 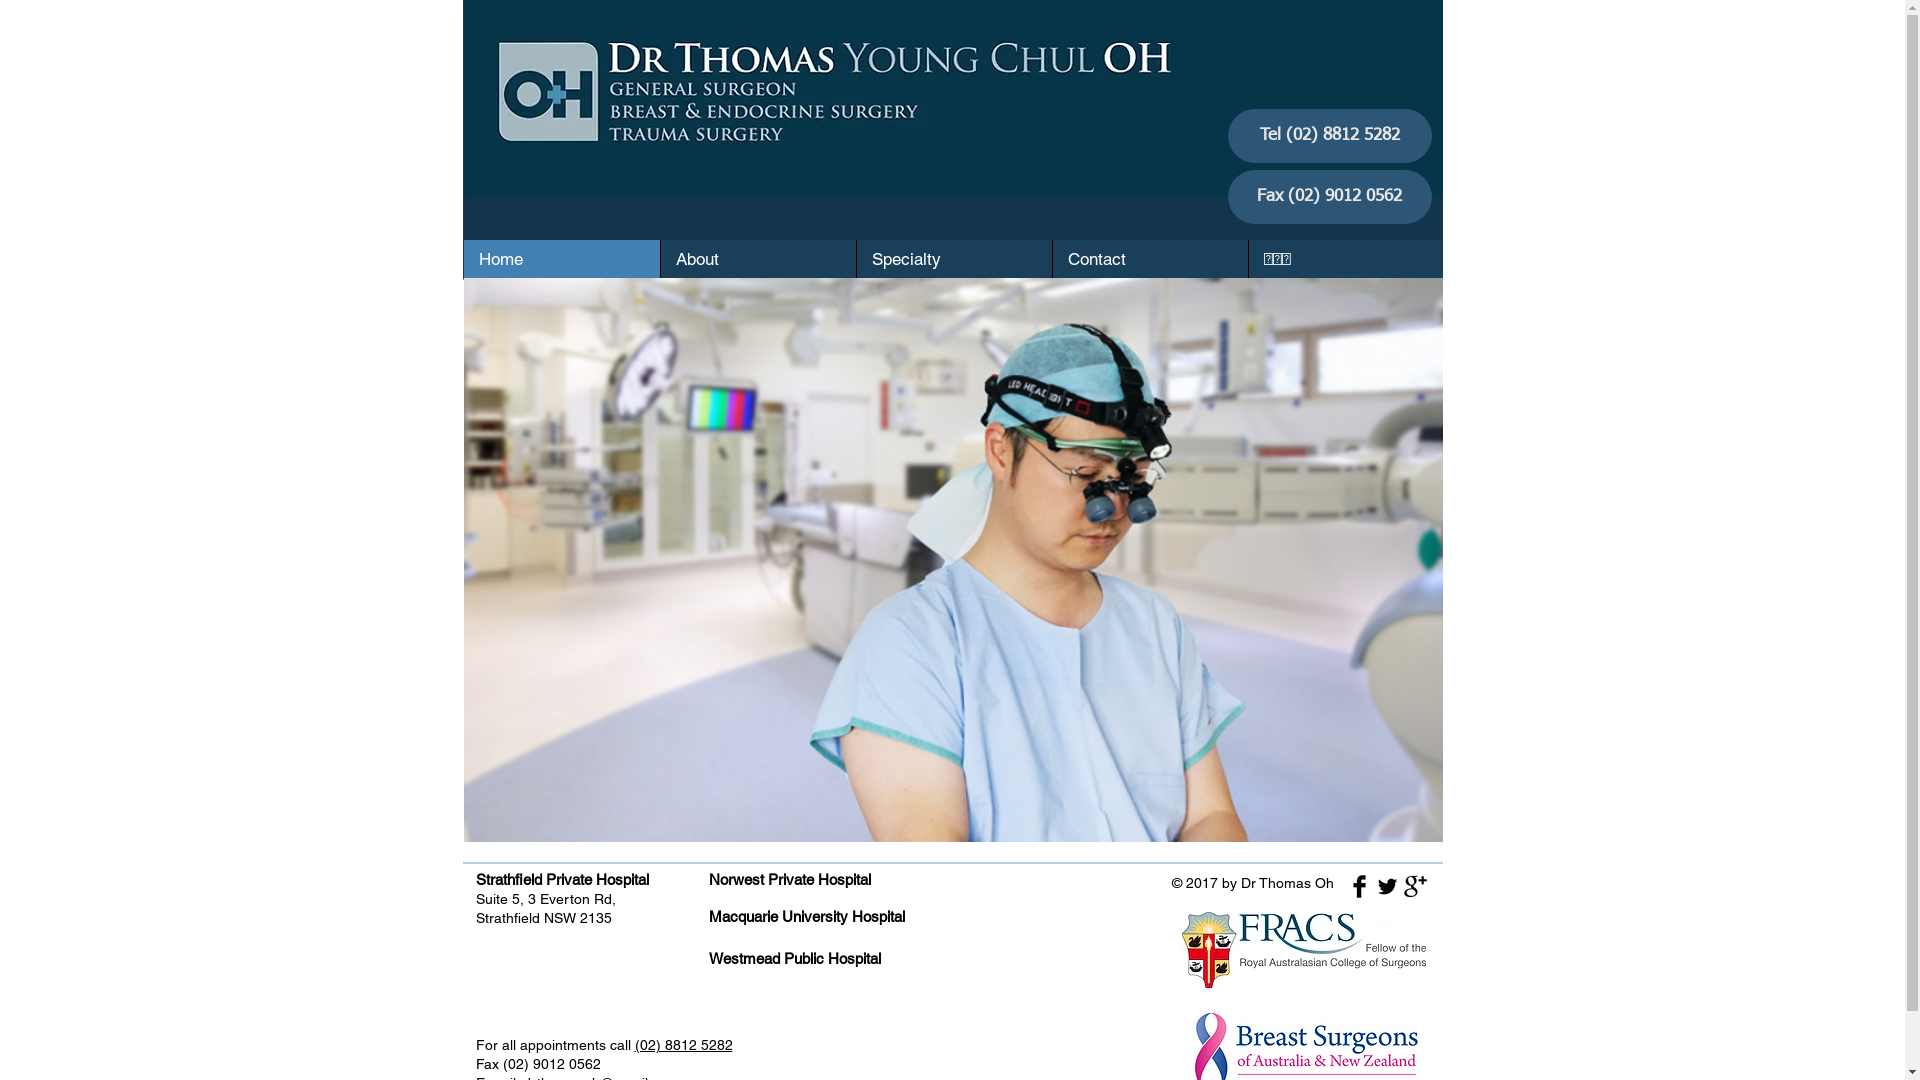 I want to click on Specialty, so click(x=954, y=259).